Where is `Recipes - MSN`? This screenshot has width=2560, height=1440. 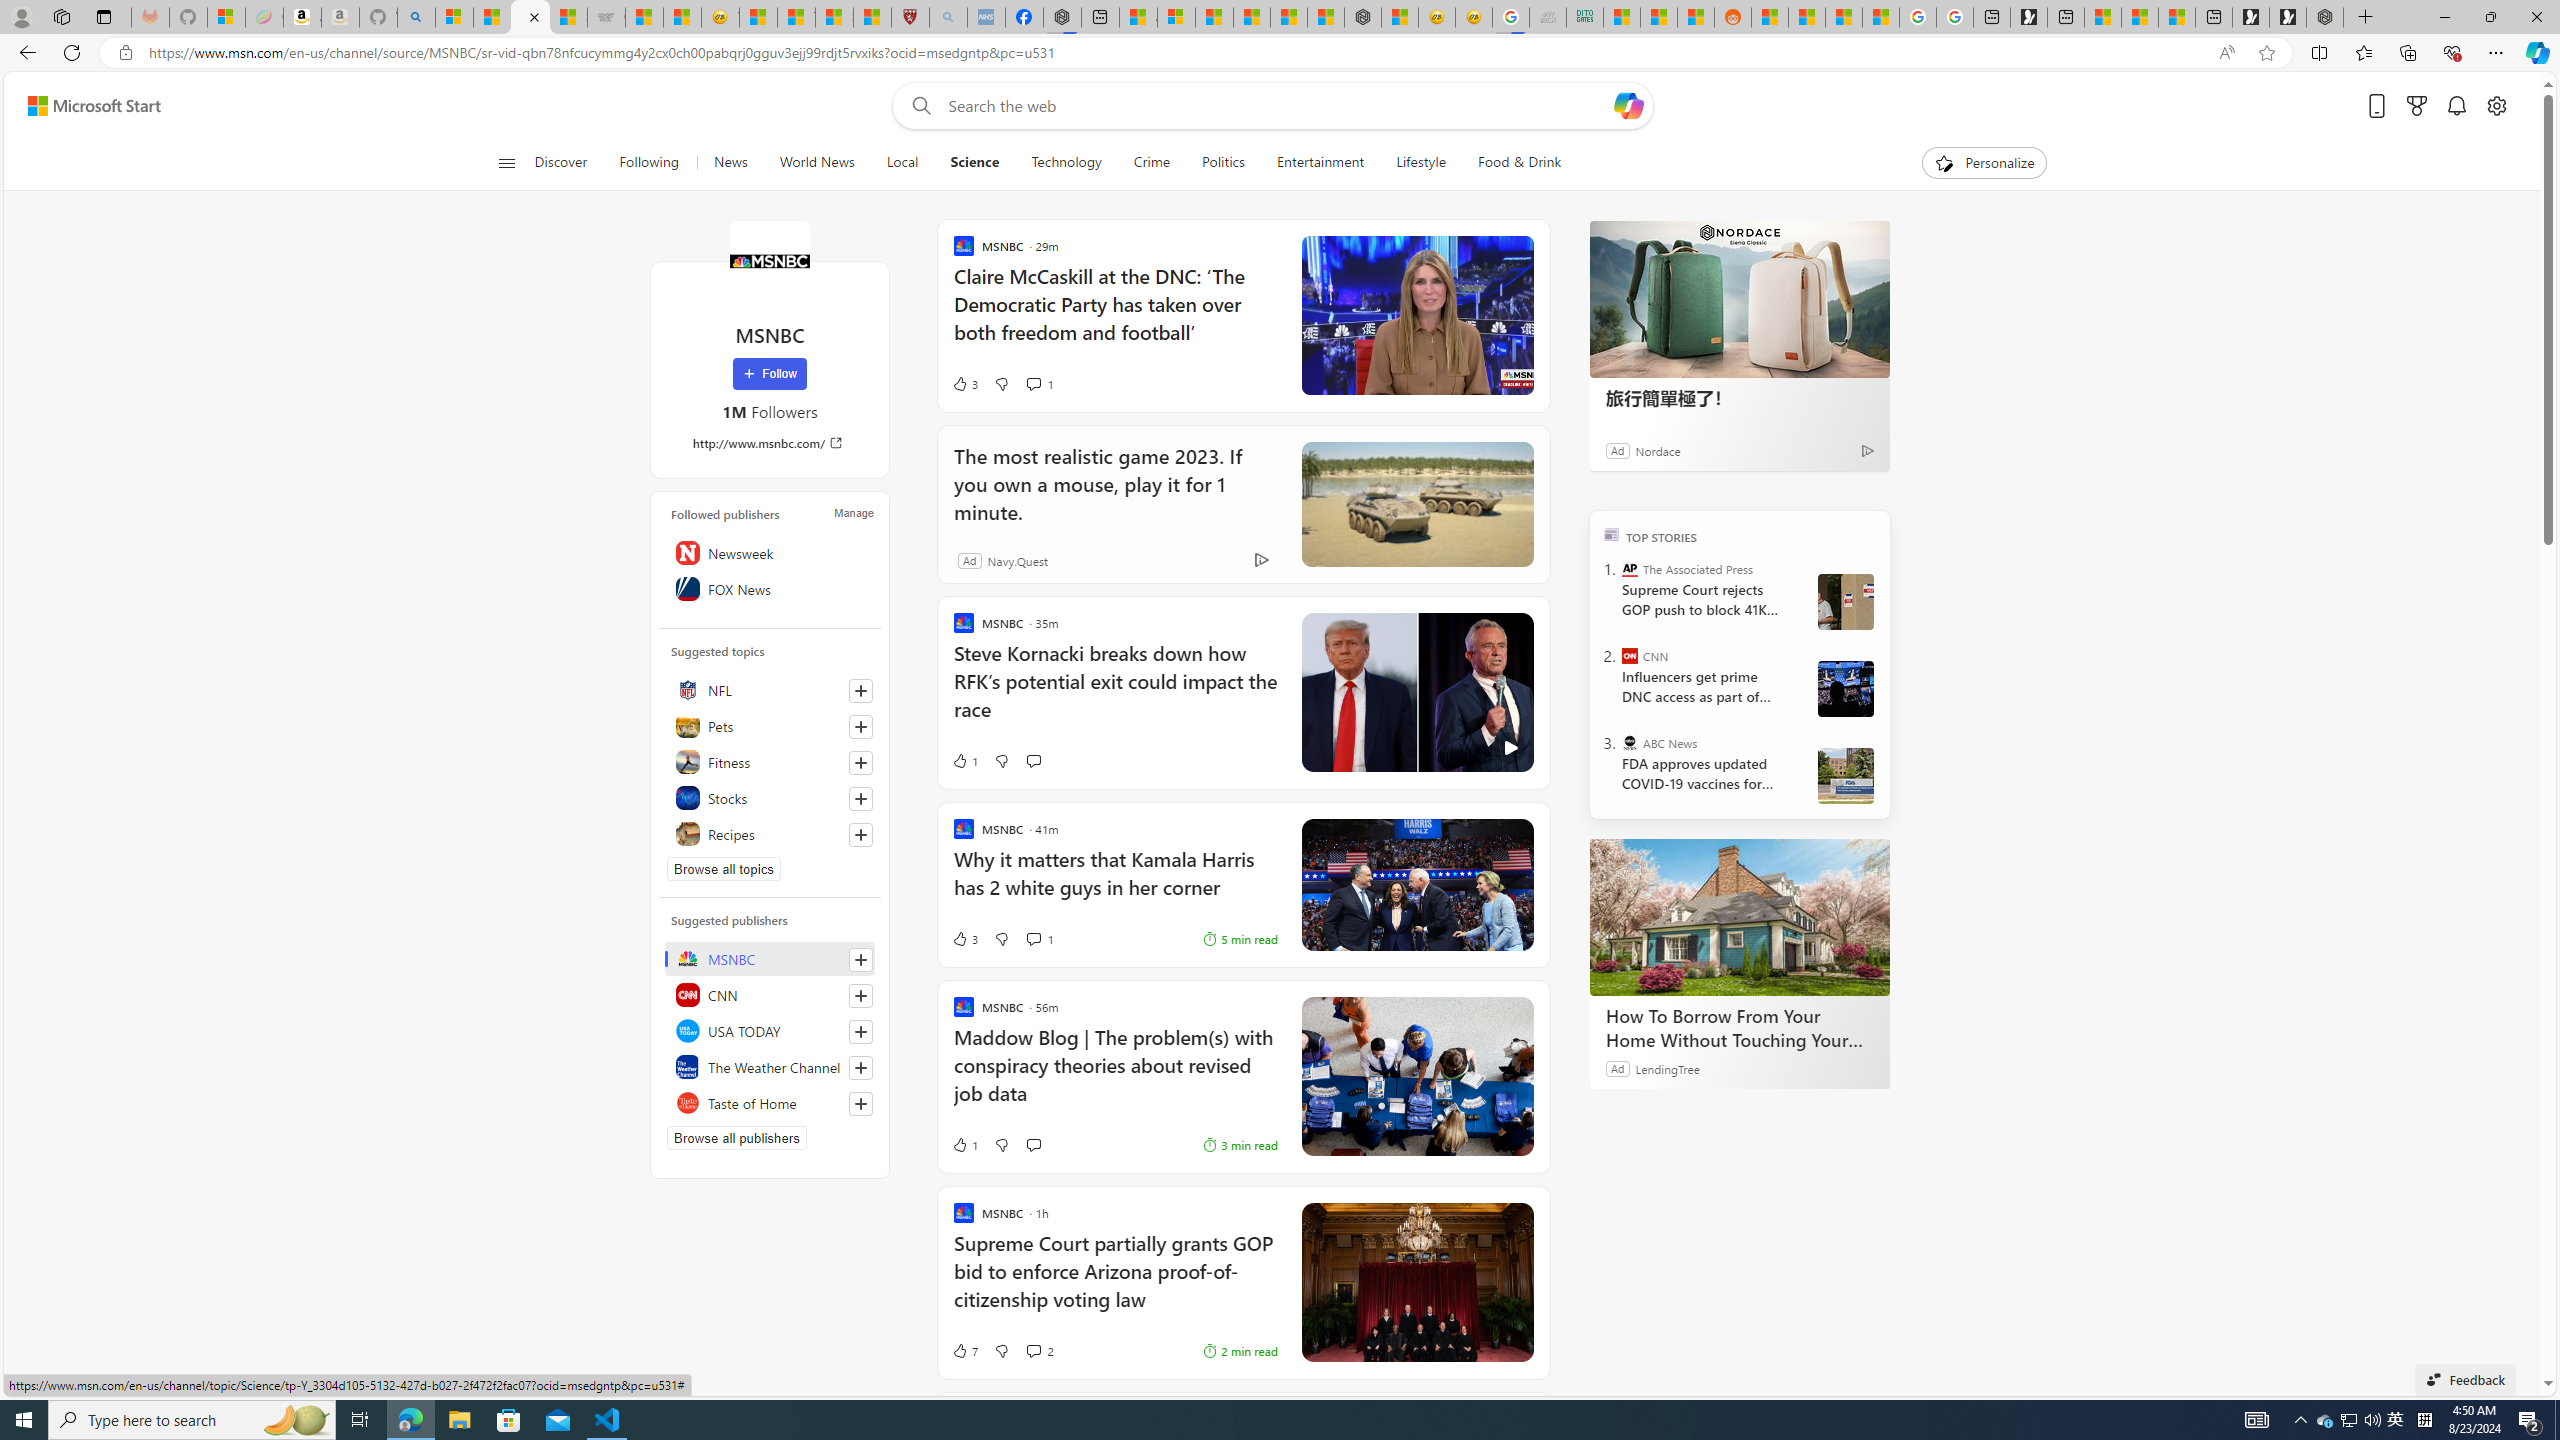
Recipes - MSN is located at coordinates (758, 17).